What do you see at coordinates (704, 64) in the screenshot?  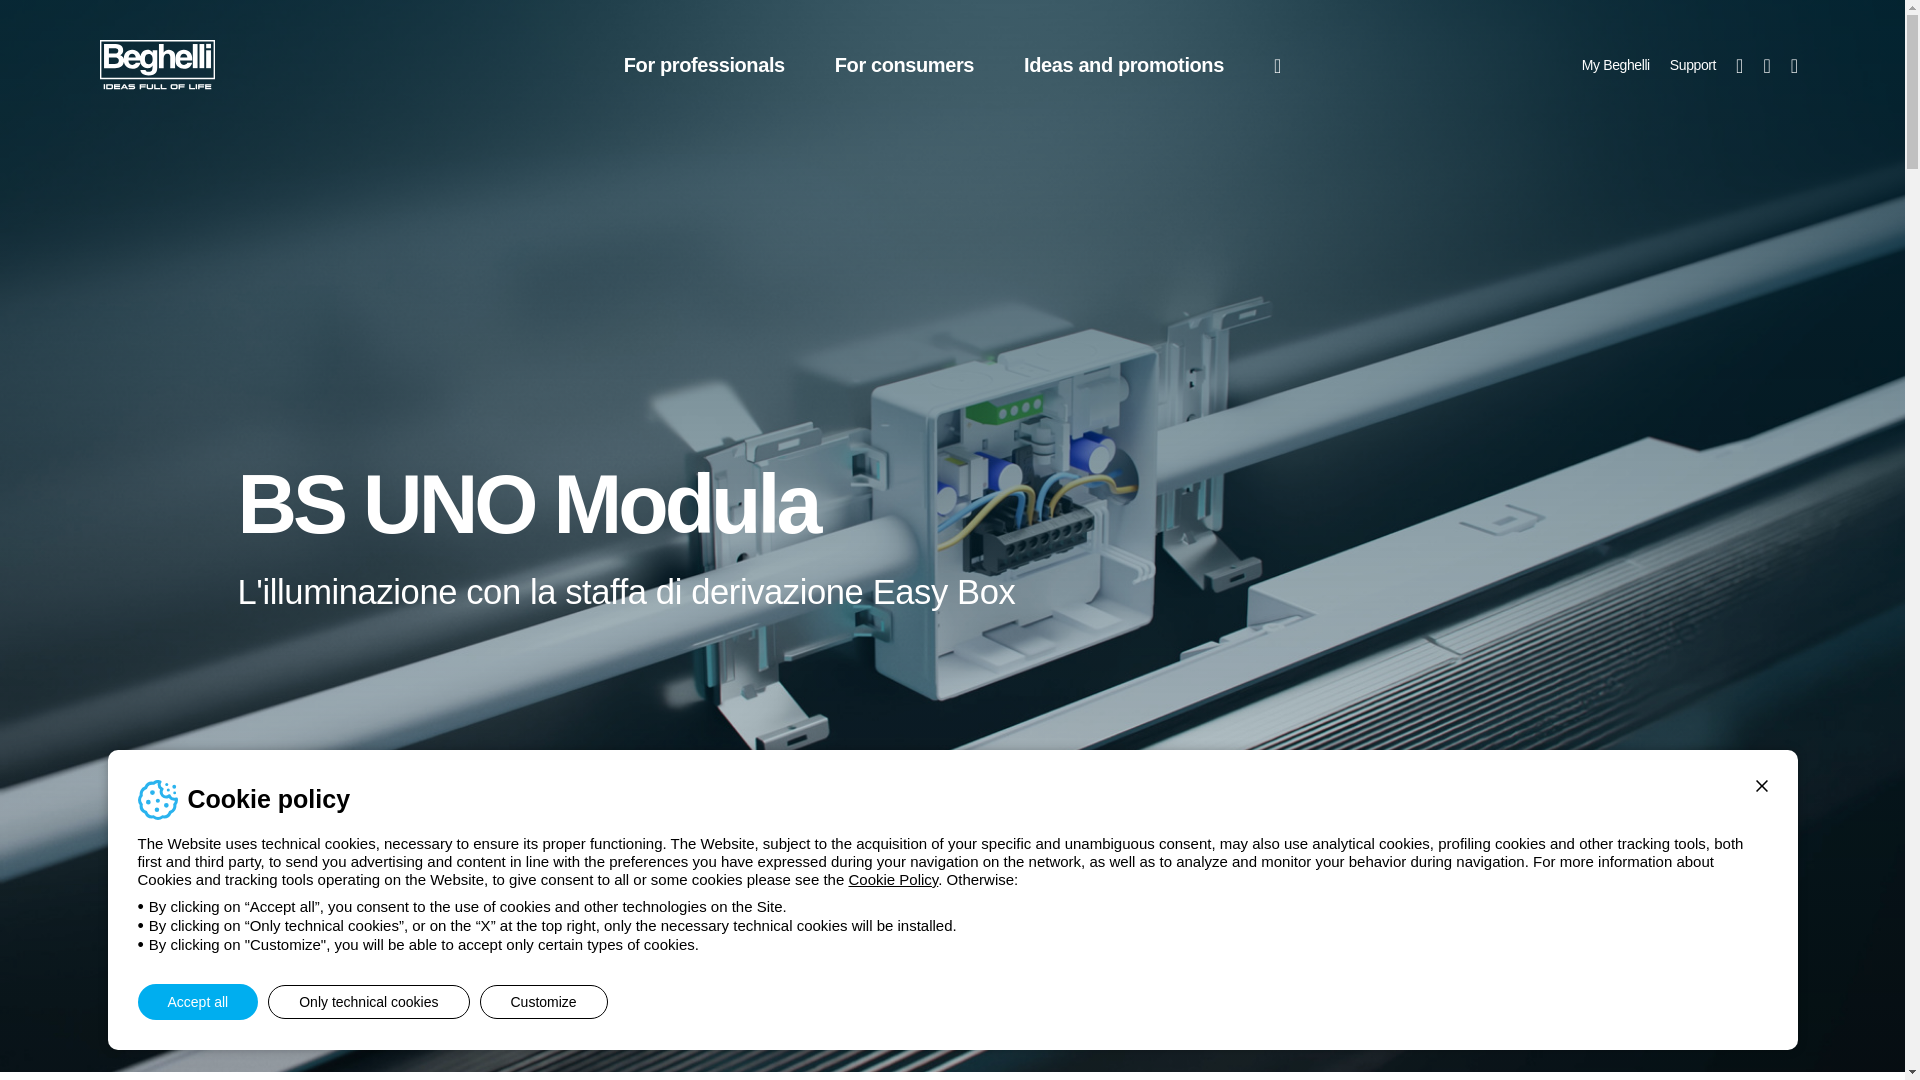 I see `For professionals` at bounding box center [704, 64].